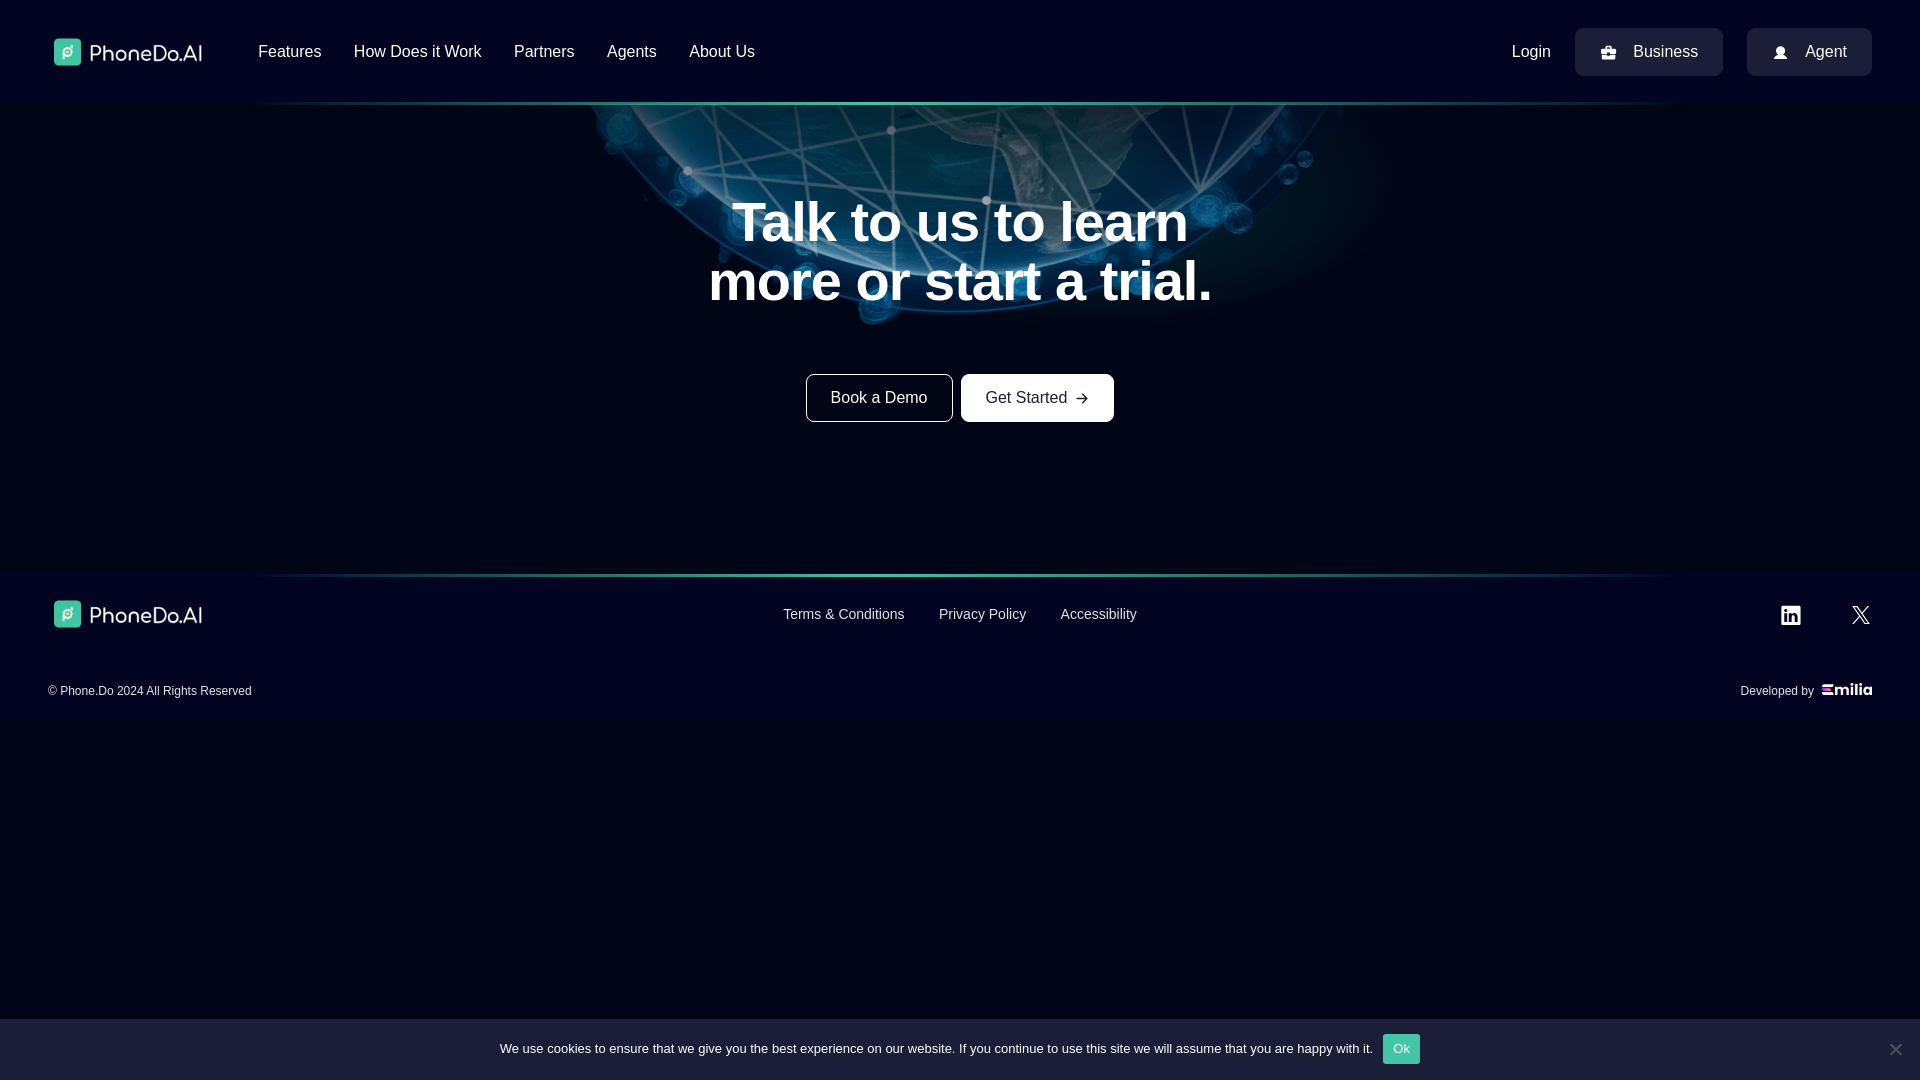 The width and height of the screenshot is (1920, 1080). I want to click on Get Started, so click(1036, 398).